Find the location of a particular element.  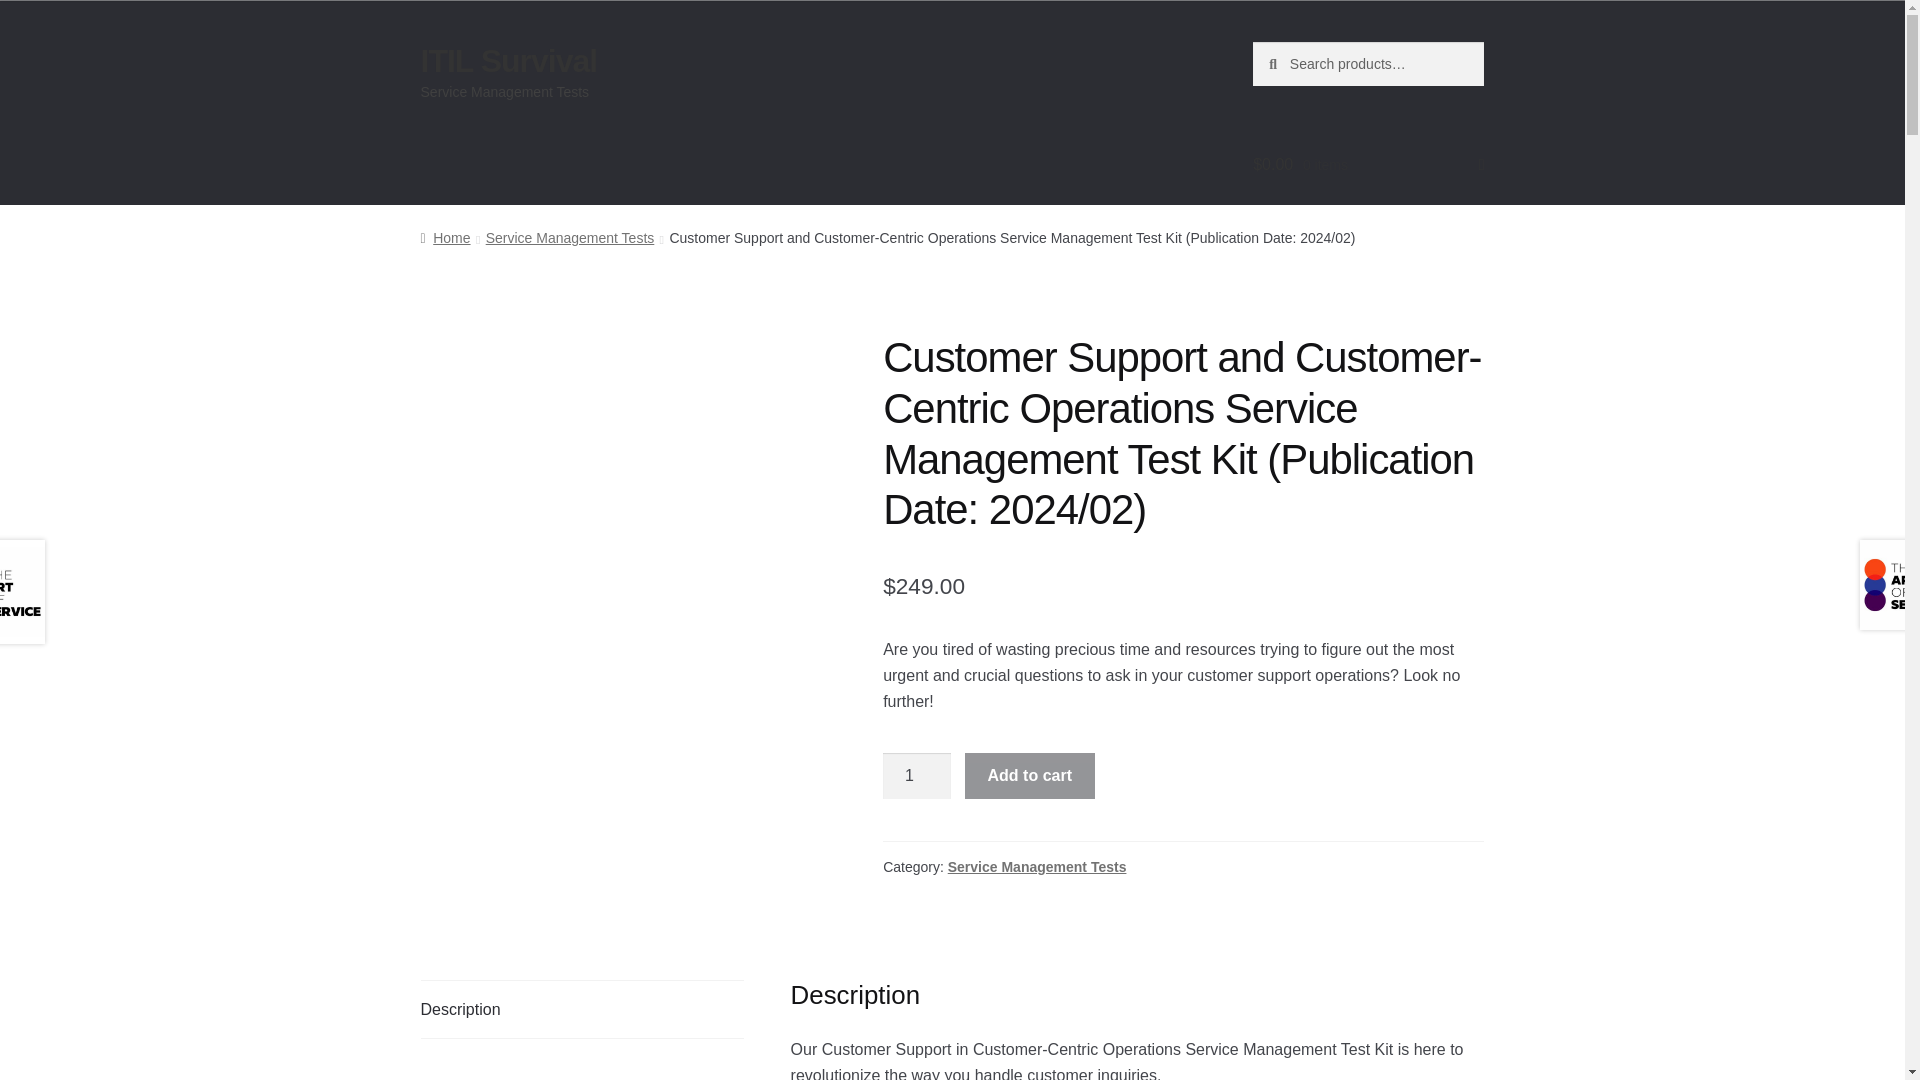

1 is located at coordinates (916, 776).